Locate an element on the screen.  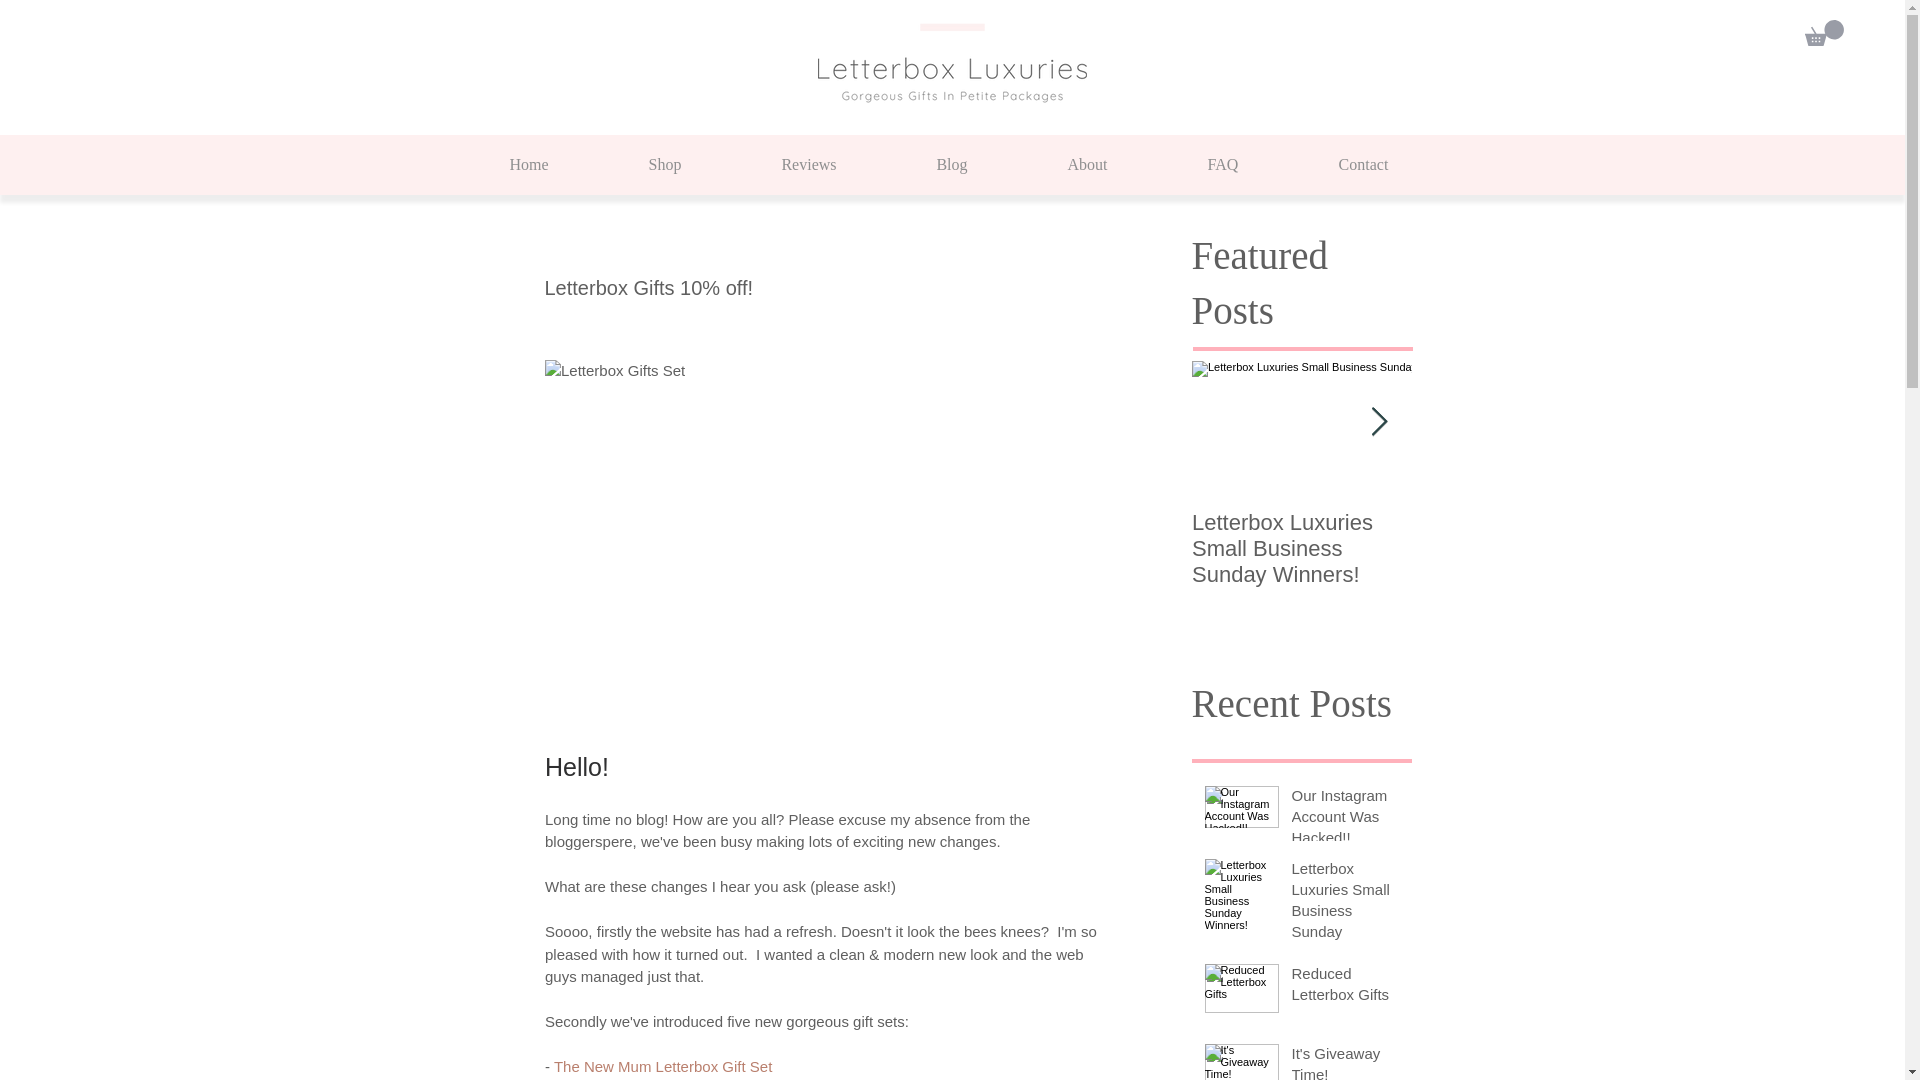
Letterbox Luxuries Small Business Sunday Winners! is located at coordinates (1302, 548).